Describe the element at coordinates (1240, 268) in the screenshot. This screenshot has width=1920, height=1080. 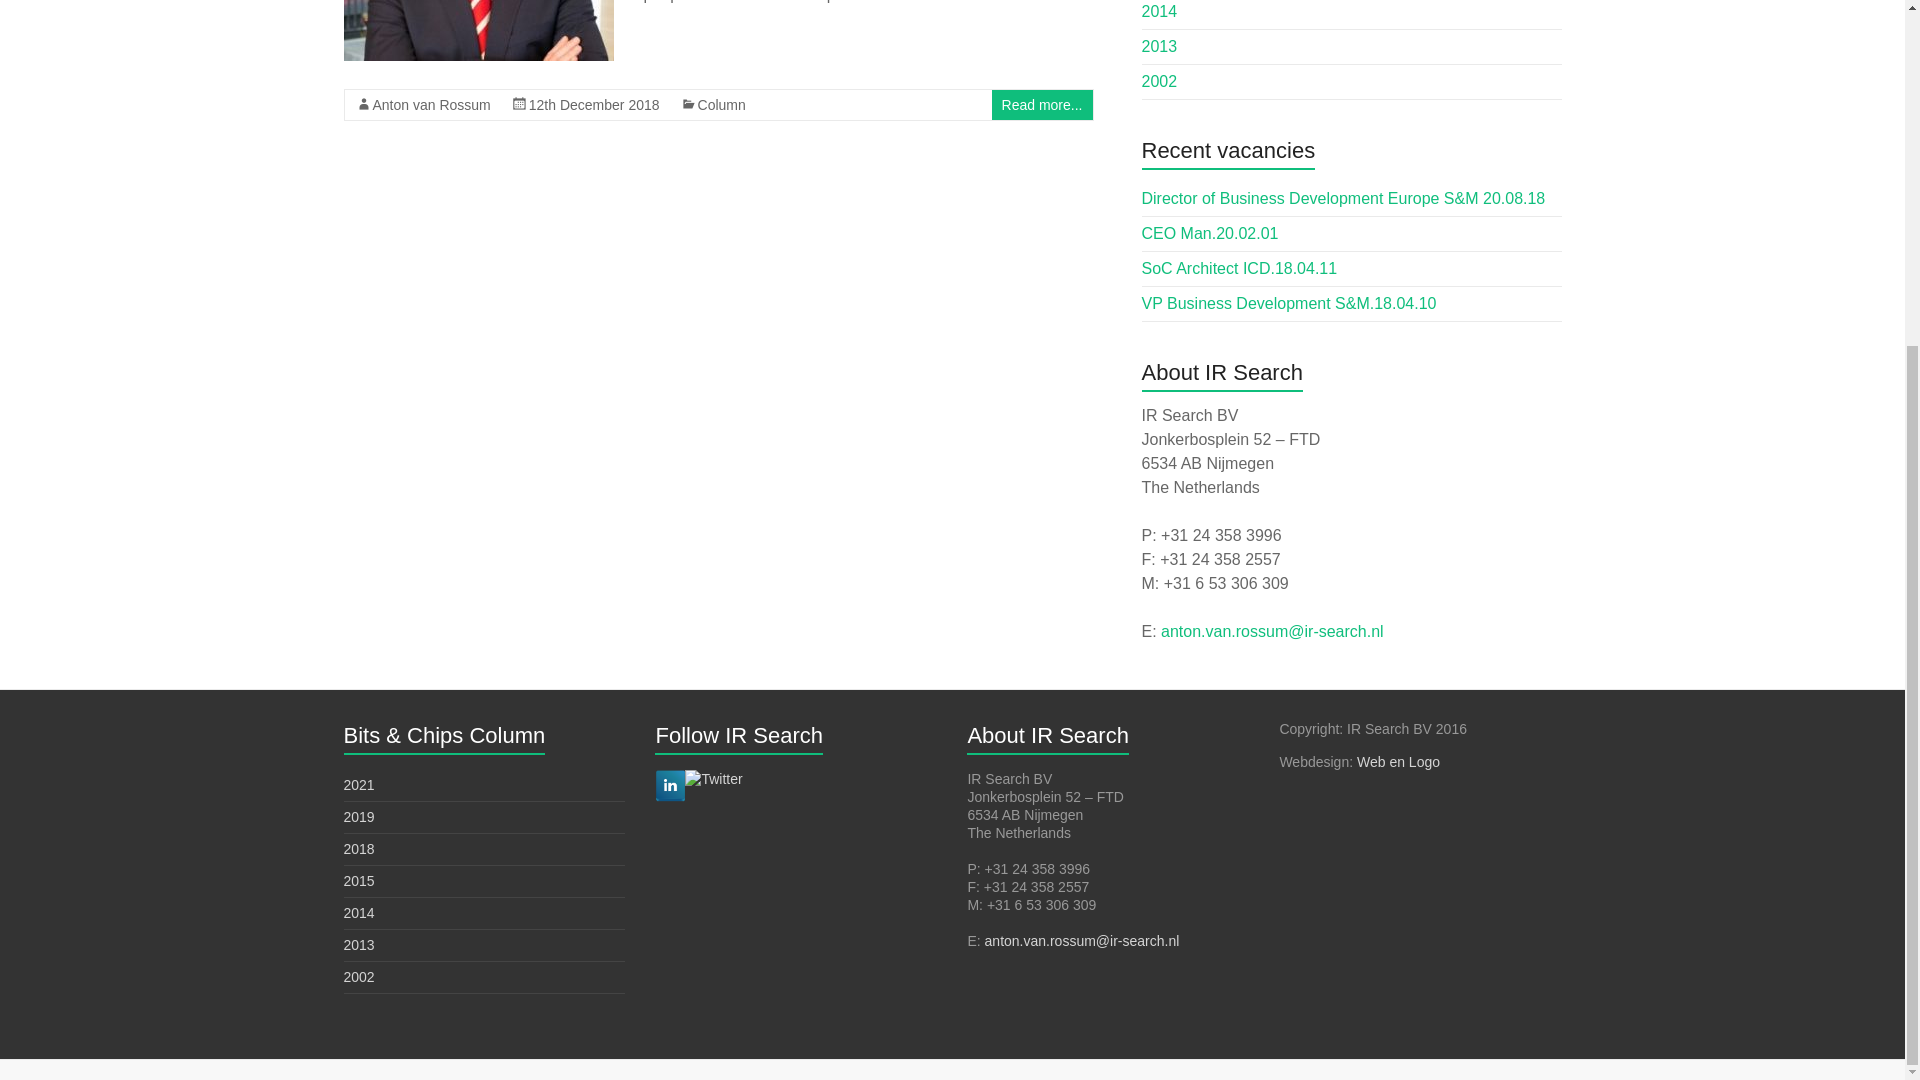
I see `SoC Architect ICD.18.04.11` at that location.